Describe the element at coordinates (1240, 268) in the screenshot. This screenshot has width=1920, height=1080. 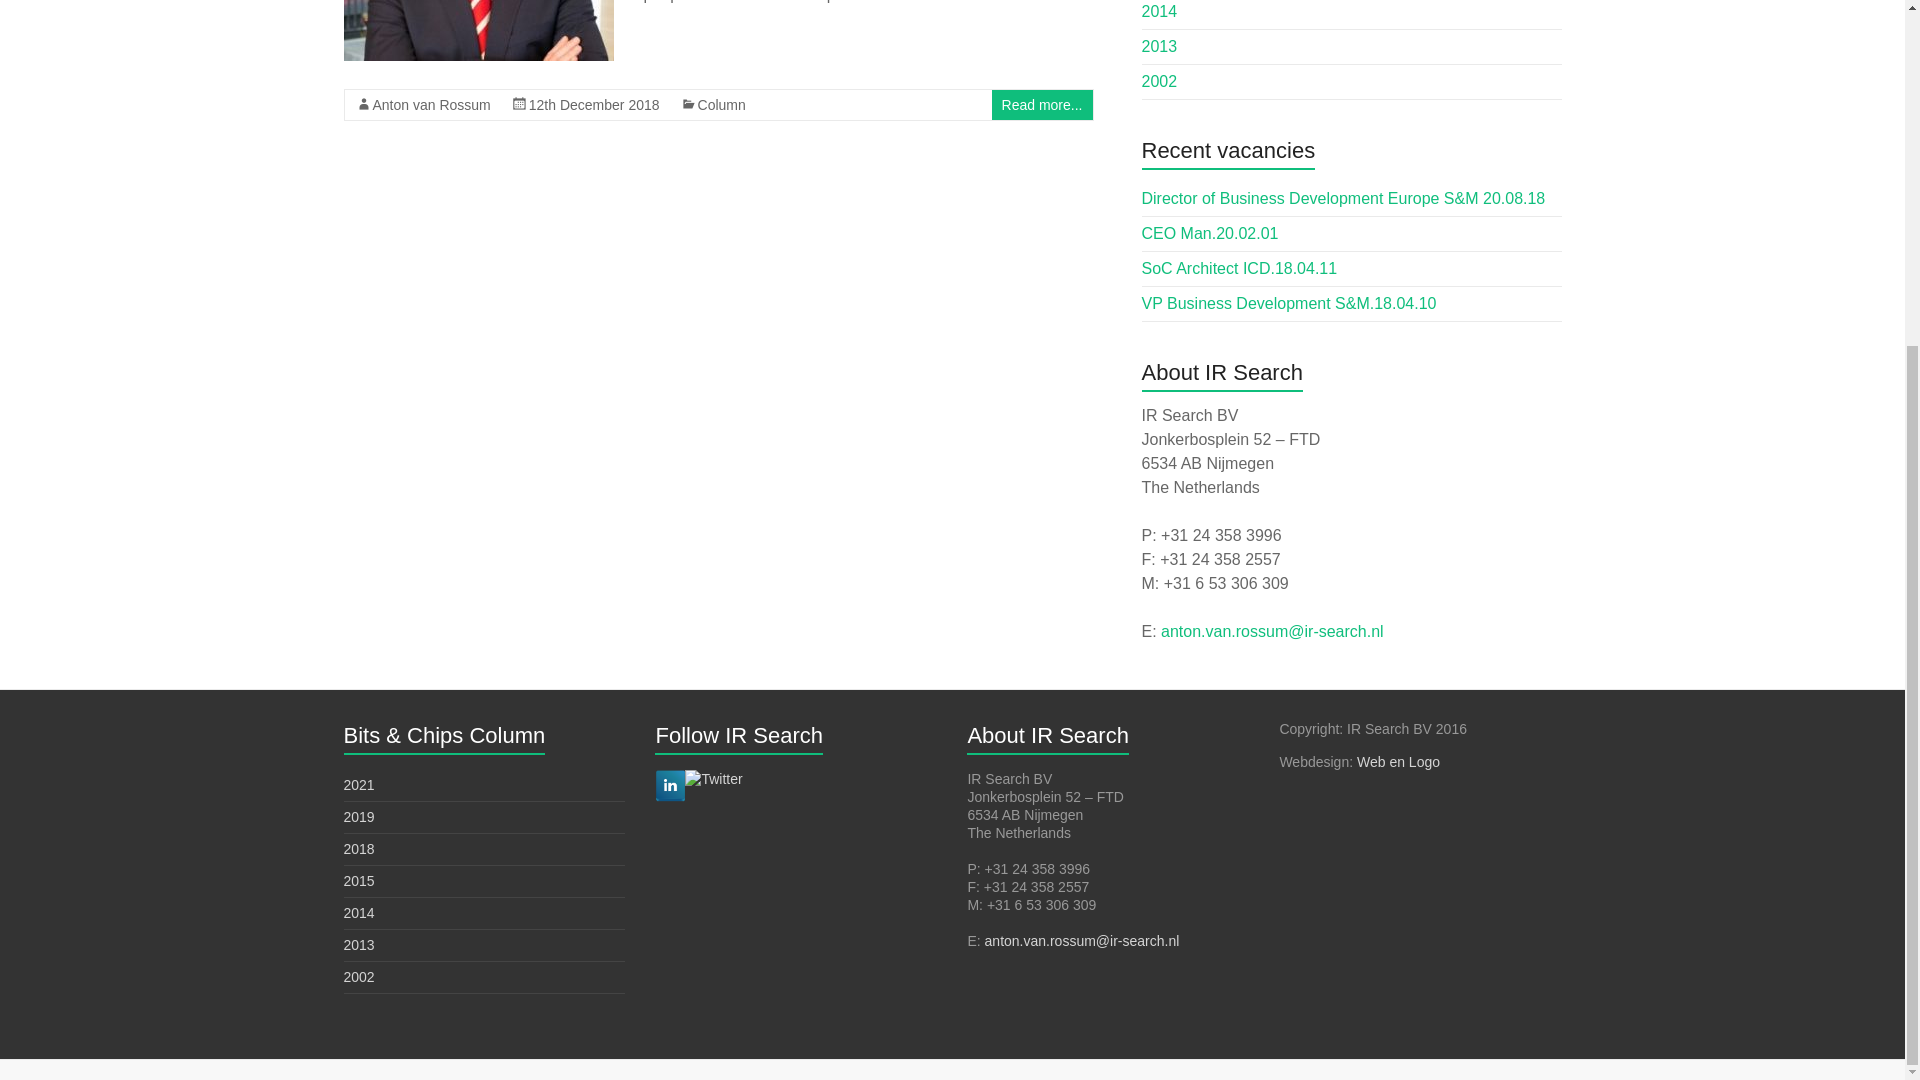
I see `SoC Architect ICD.18.04.11` at that location.